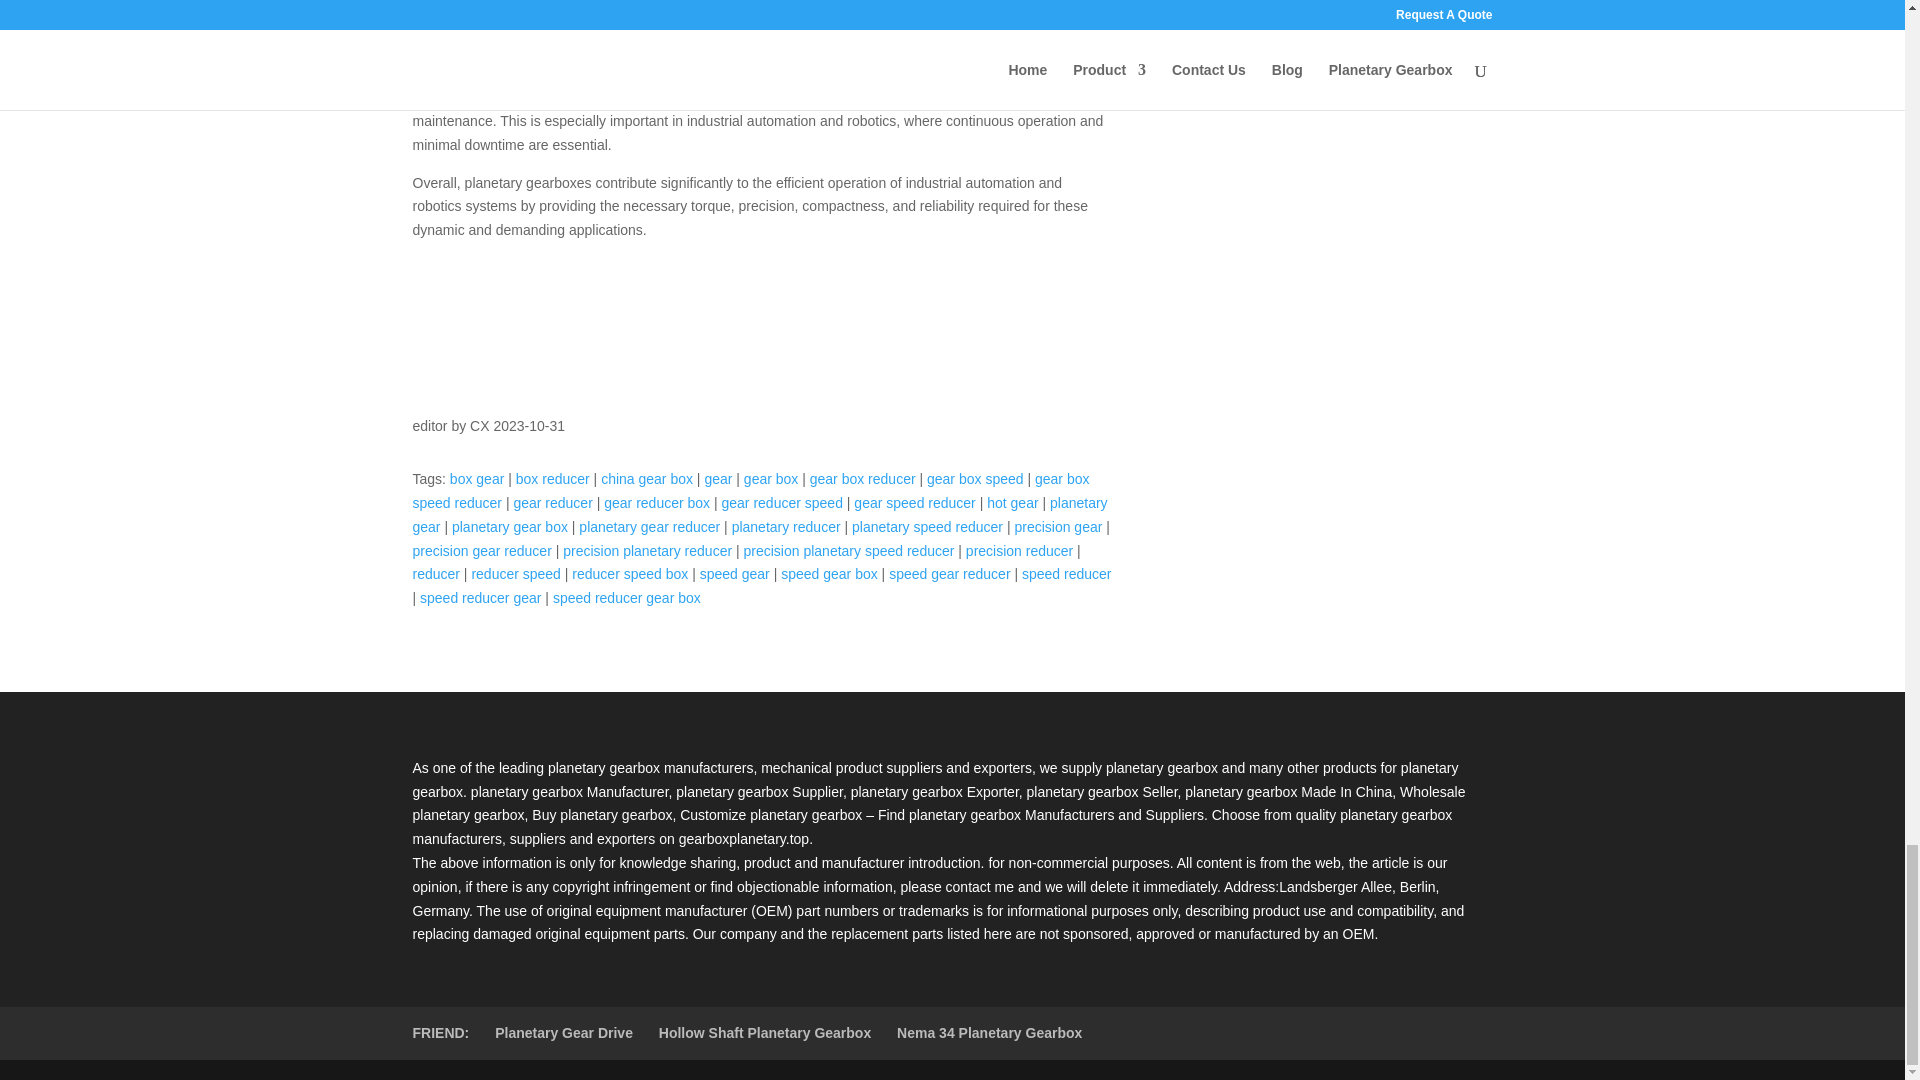  Describe the element at coordinates (862, 478) in the screenshot. I see `gear box reducer` at that location.